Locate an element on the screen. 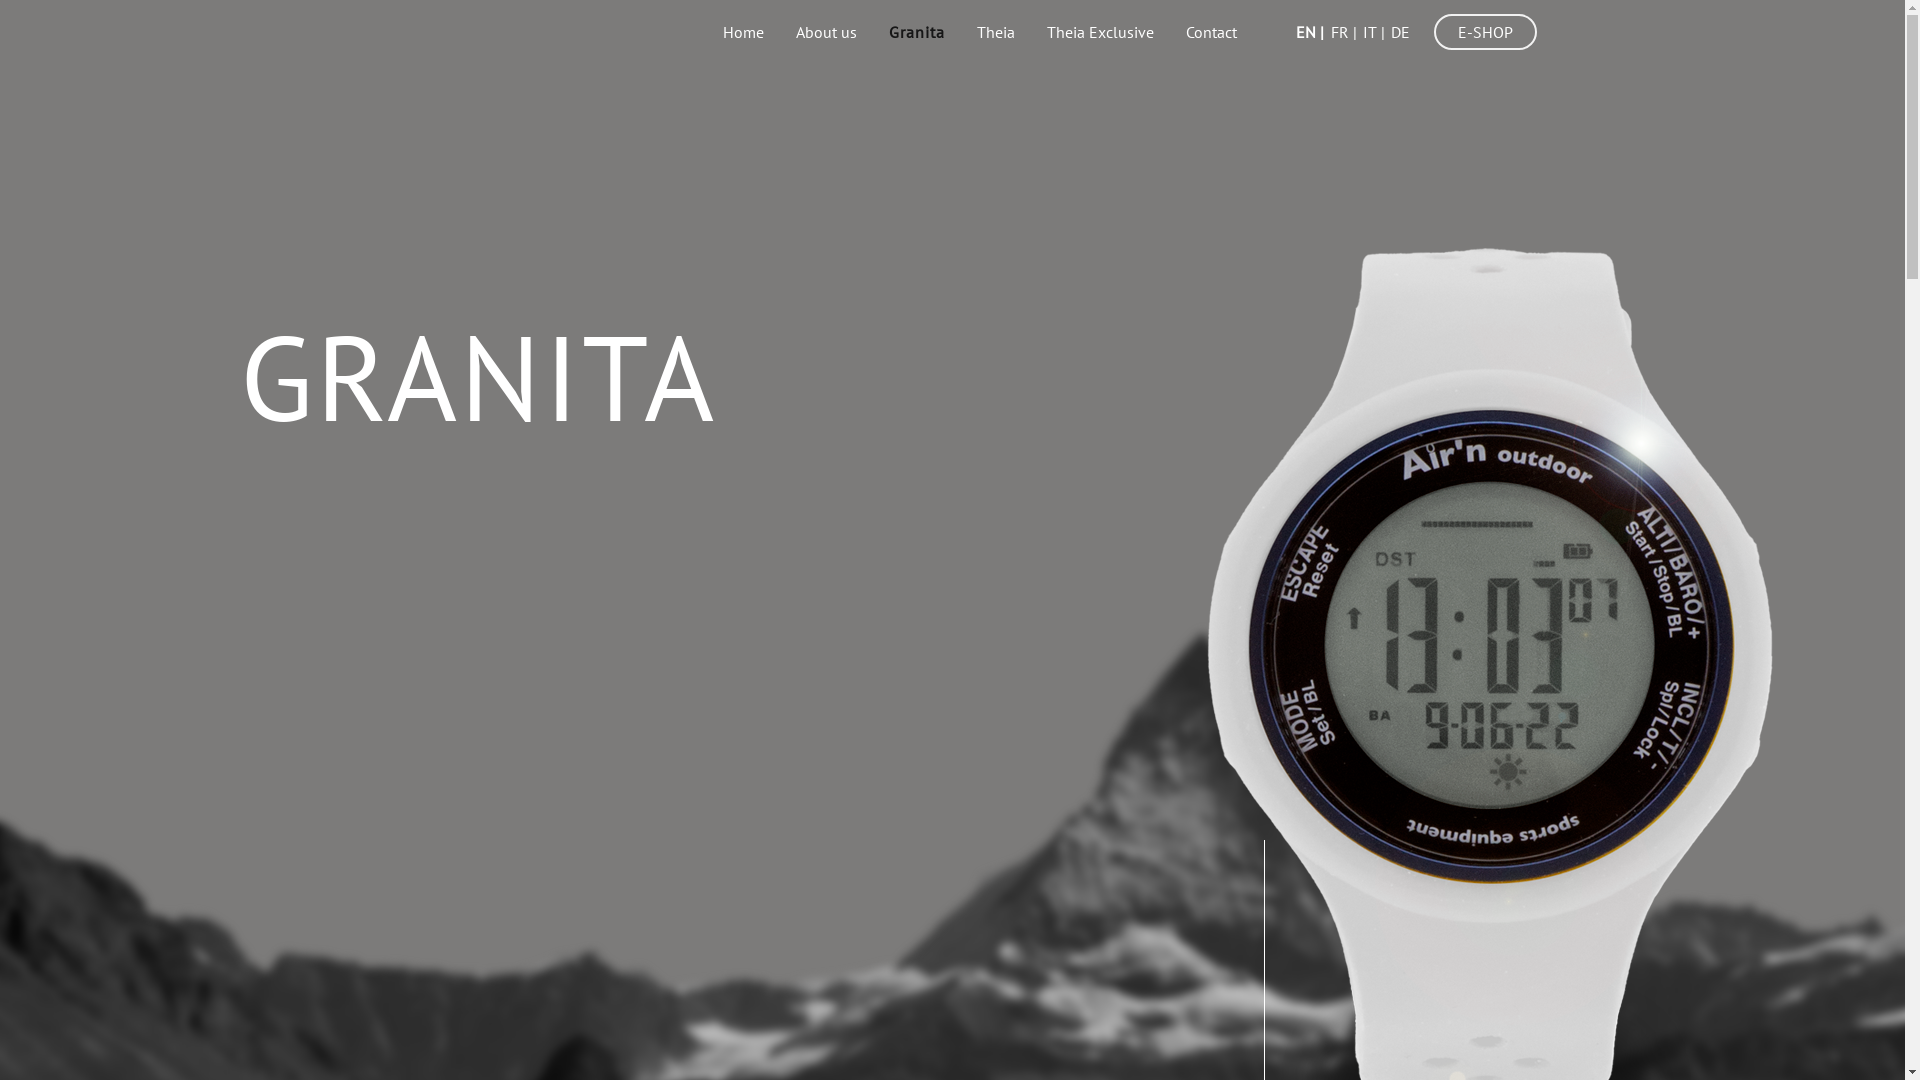 The image size is (1920, 1080). IT is located at coordinates (1374, 32).